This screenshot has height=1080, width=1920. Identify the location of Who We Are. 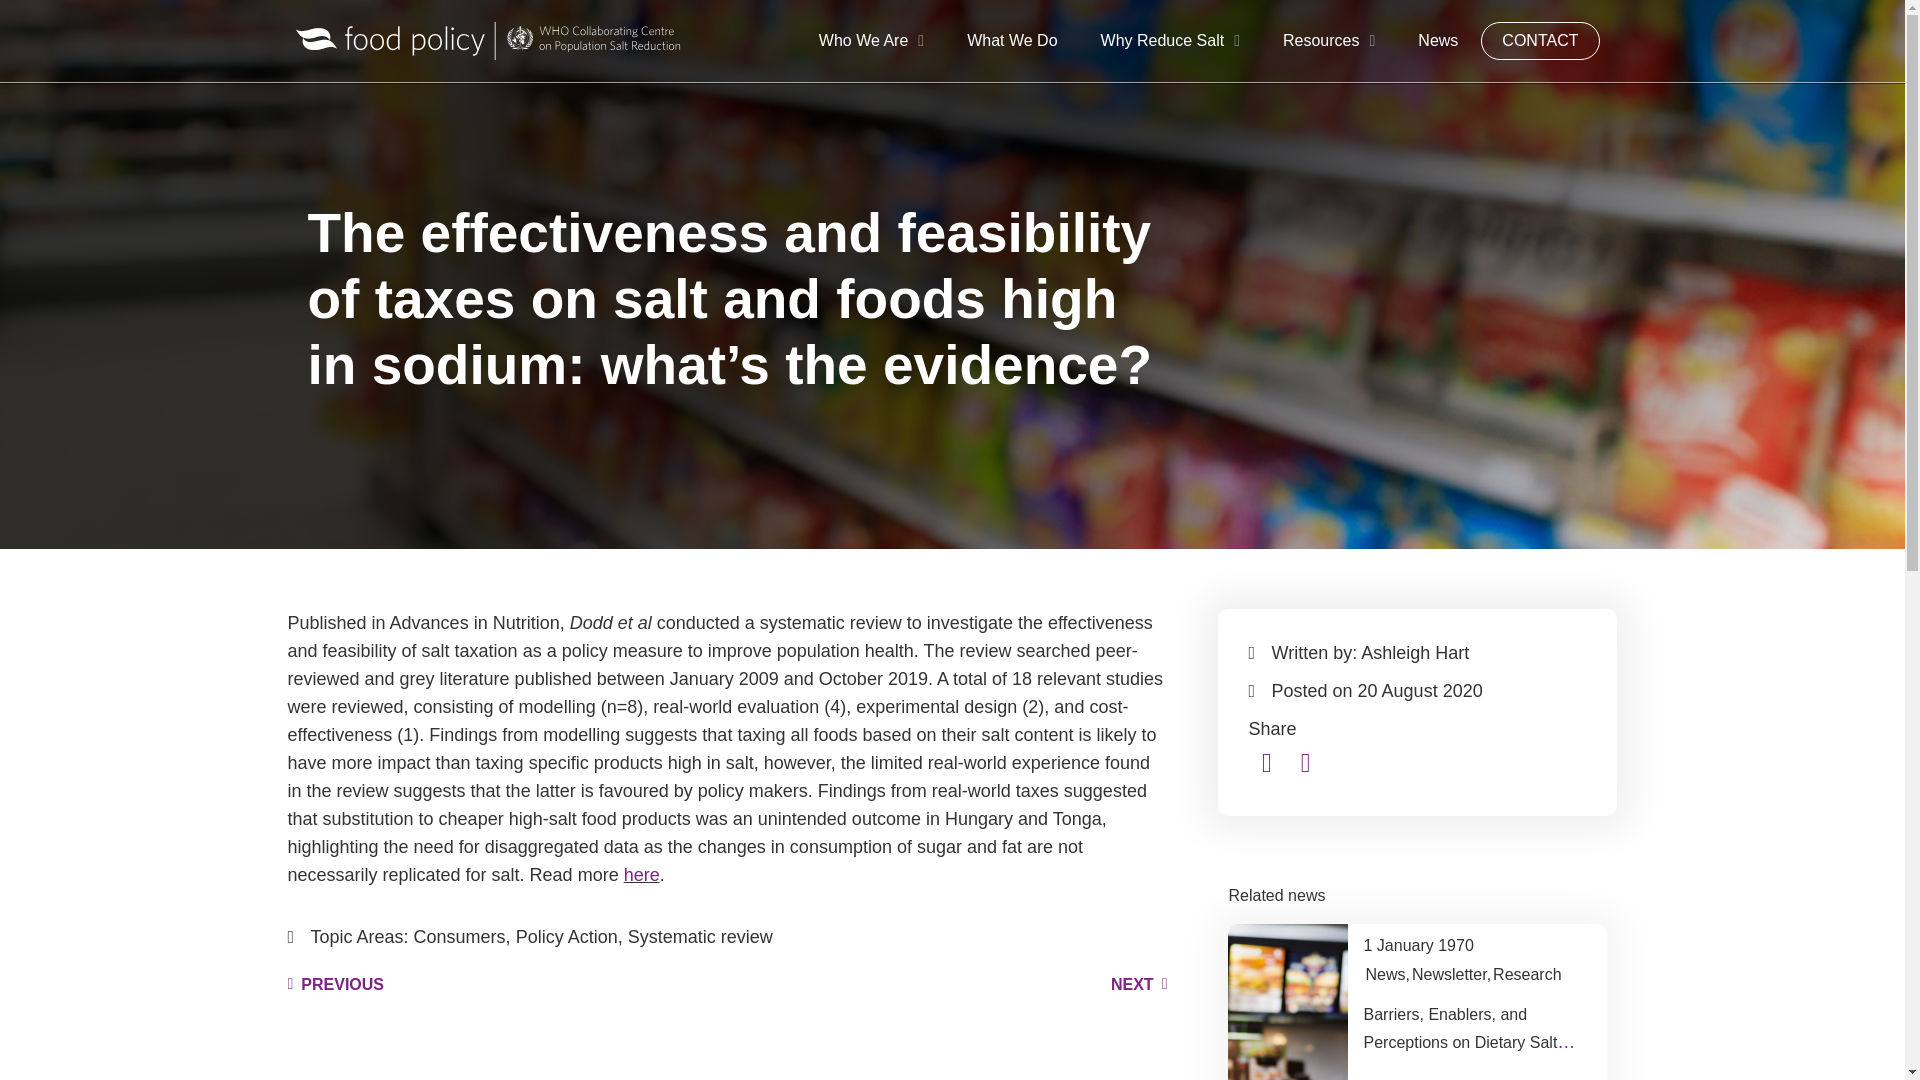
(871, 40).